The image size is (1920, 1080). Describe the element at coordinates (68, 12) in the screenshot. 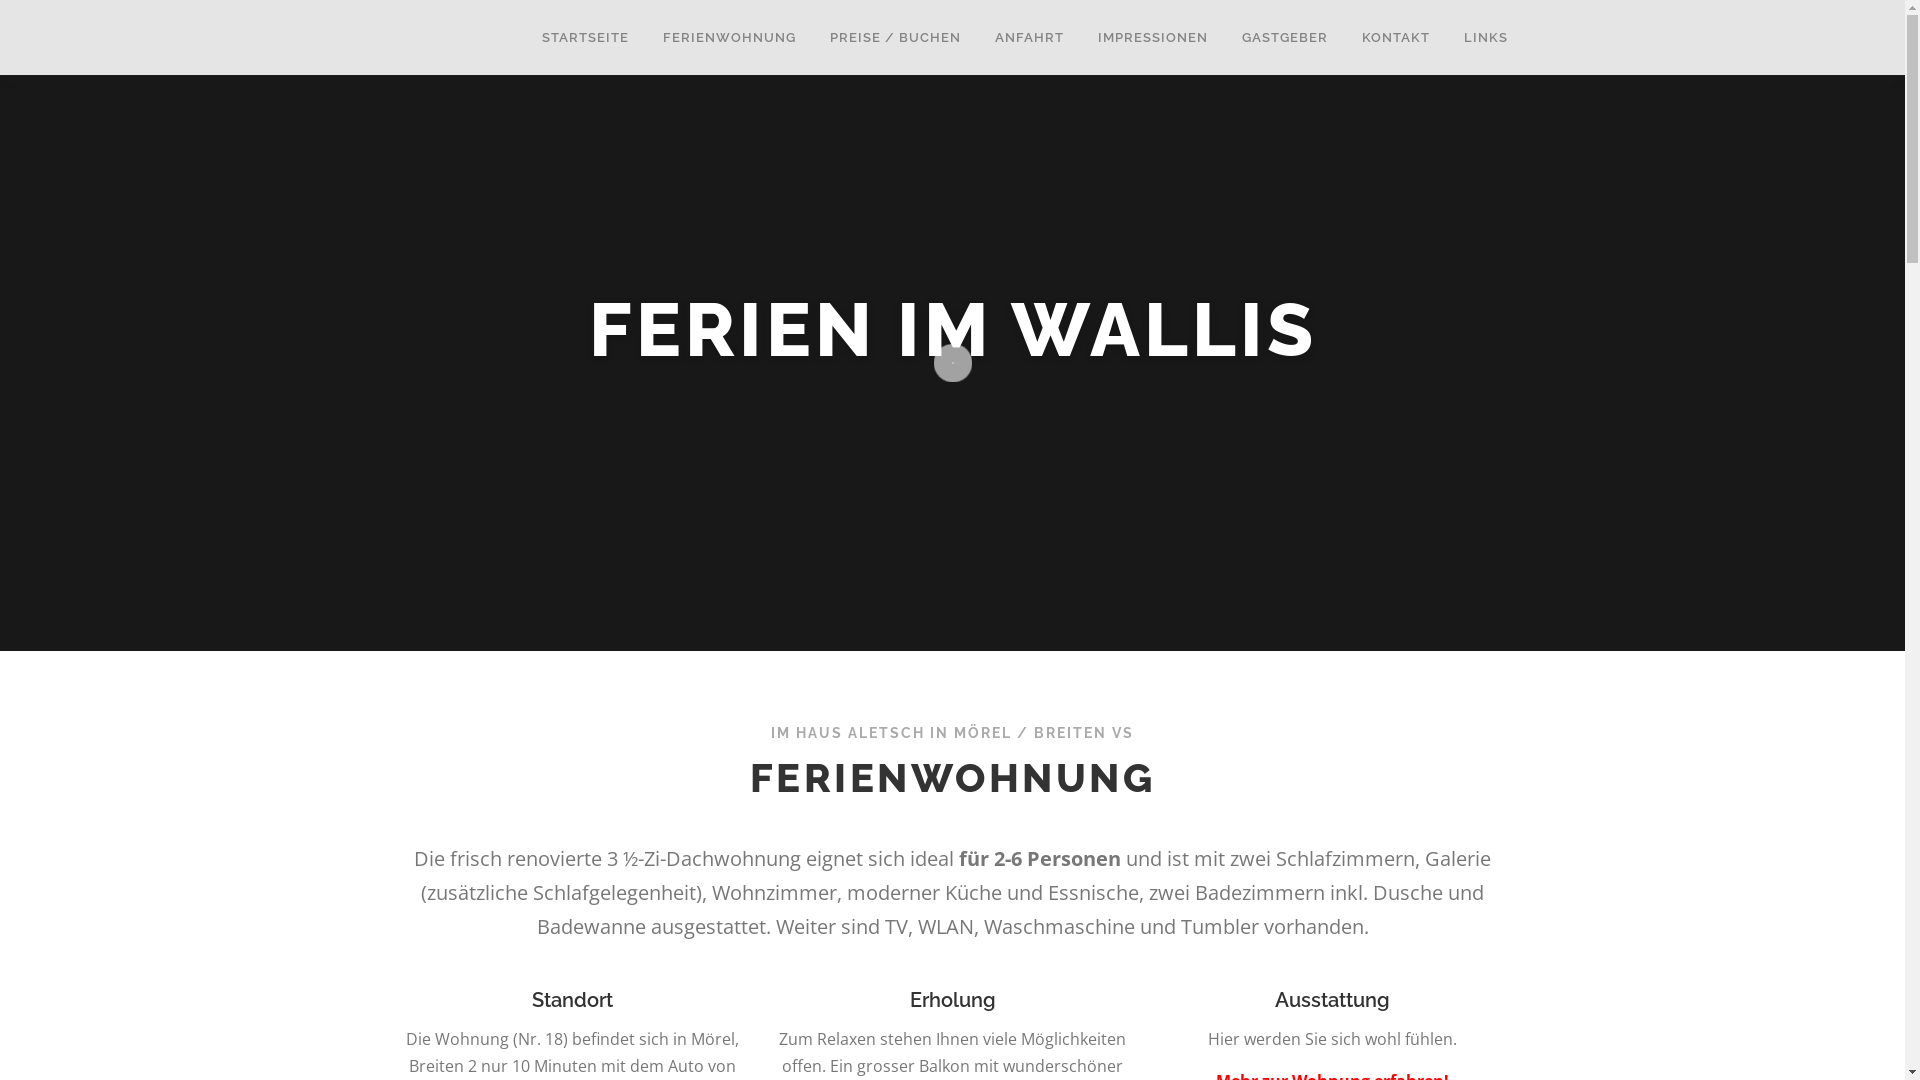

I see `Zum Inhalt springen` at that location.